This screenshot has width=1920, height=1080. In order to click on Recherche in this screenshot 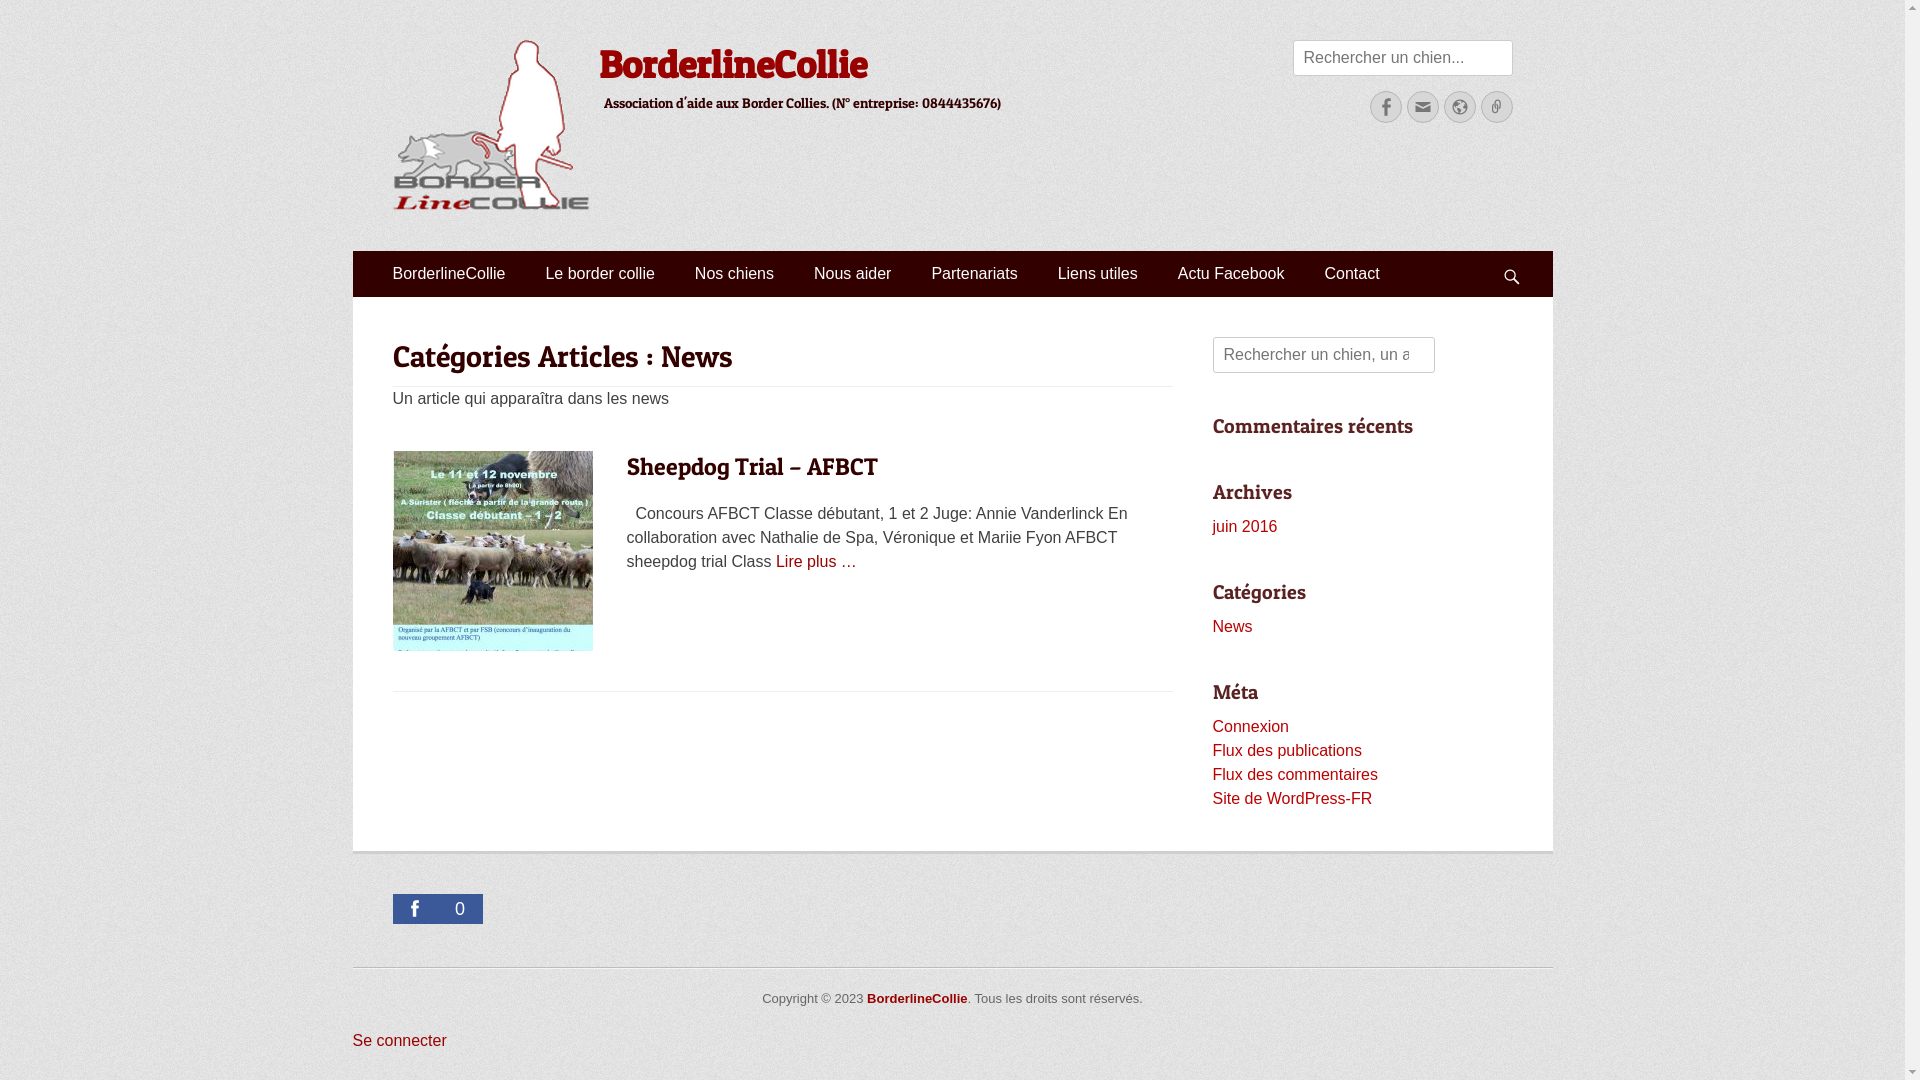, I will do `click(1520, 250)`.